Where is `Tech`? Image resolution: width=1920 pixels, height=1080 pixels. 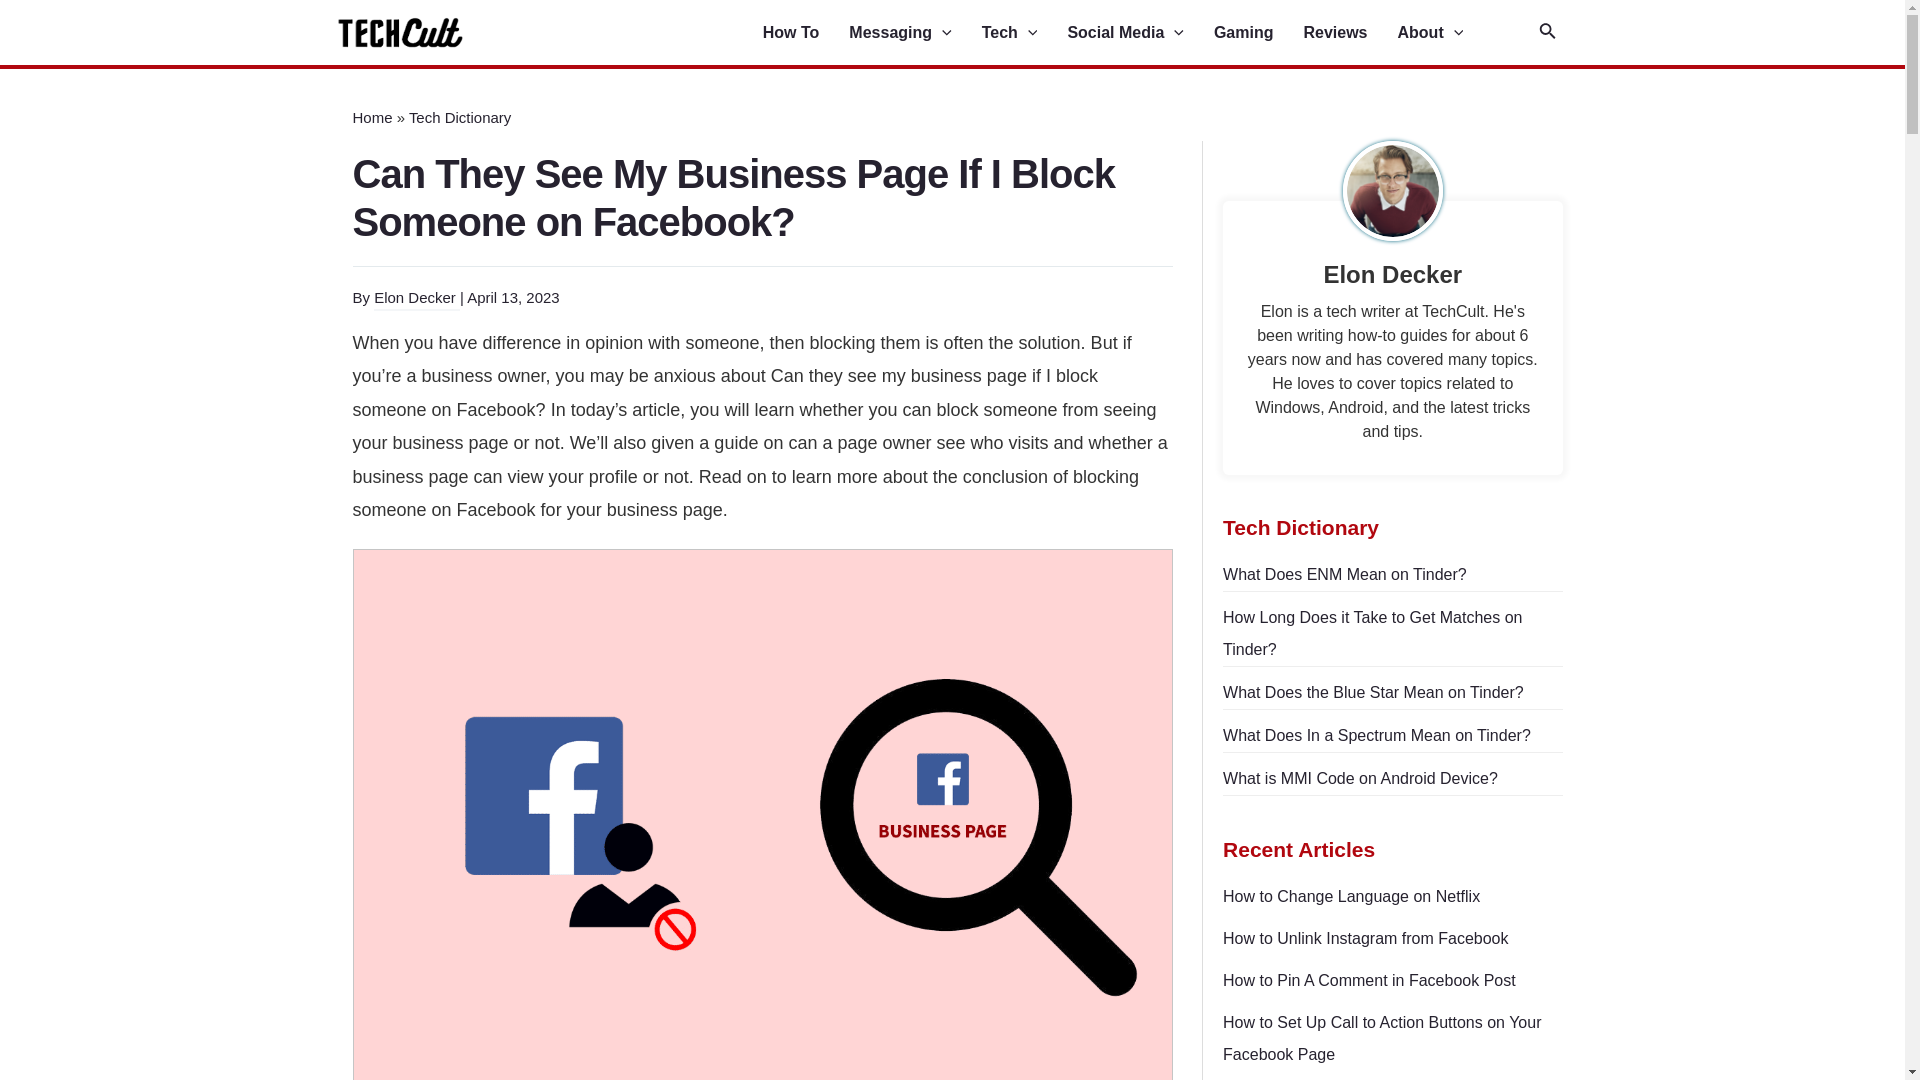 Tech is located at coordinates (1024, 33).